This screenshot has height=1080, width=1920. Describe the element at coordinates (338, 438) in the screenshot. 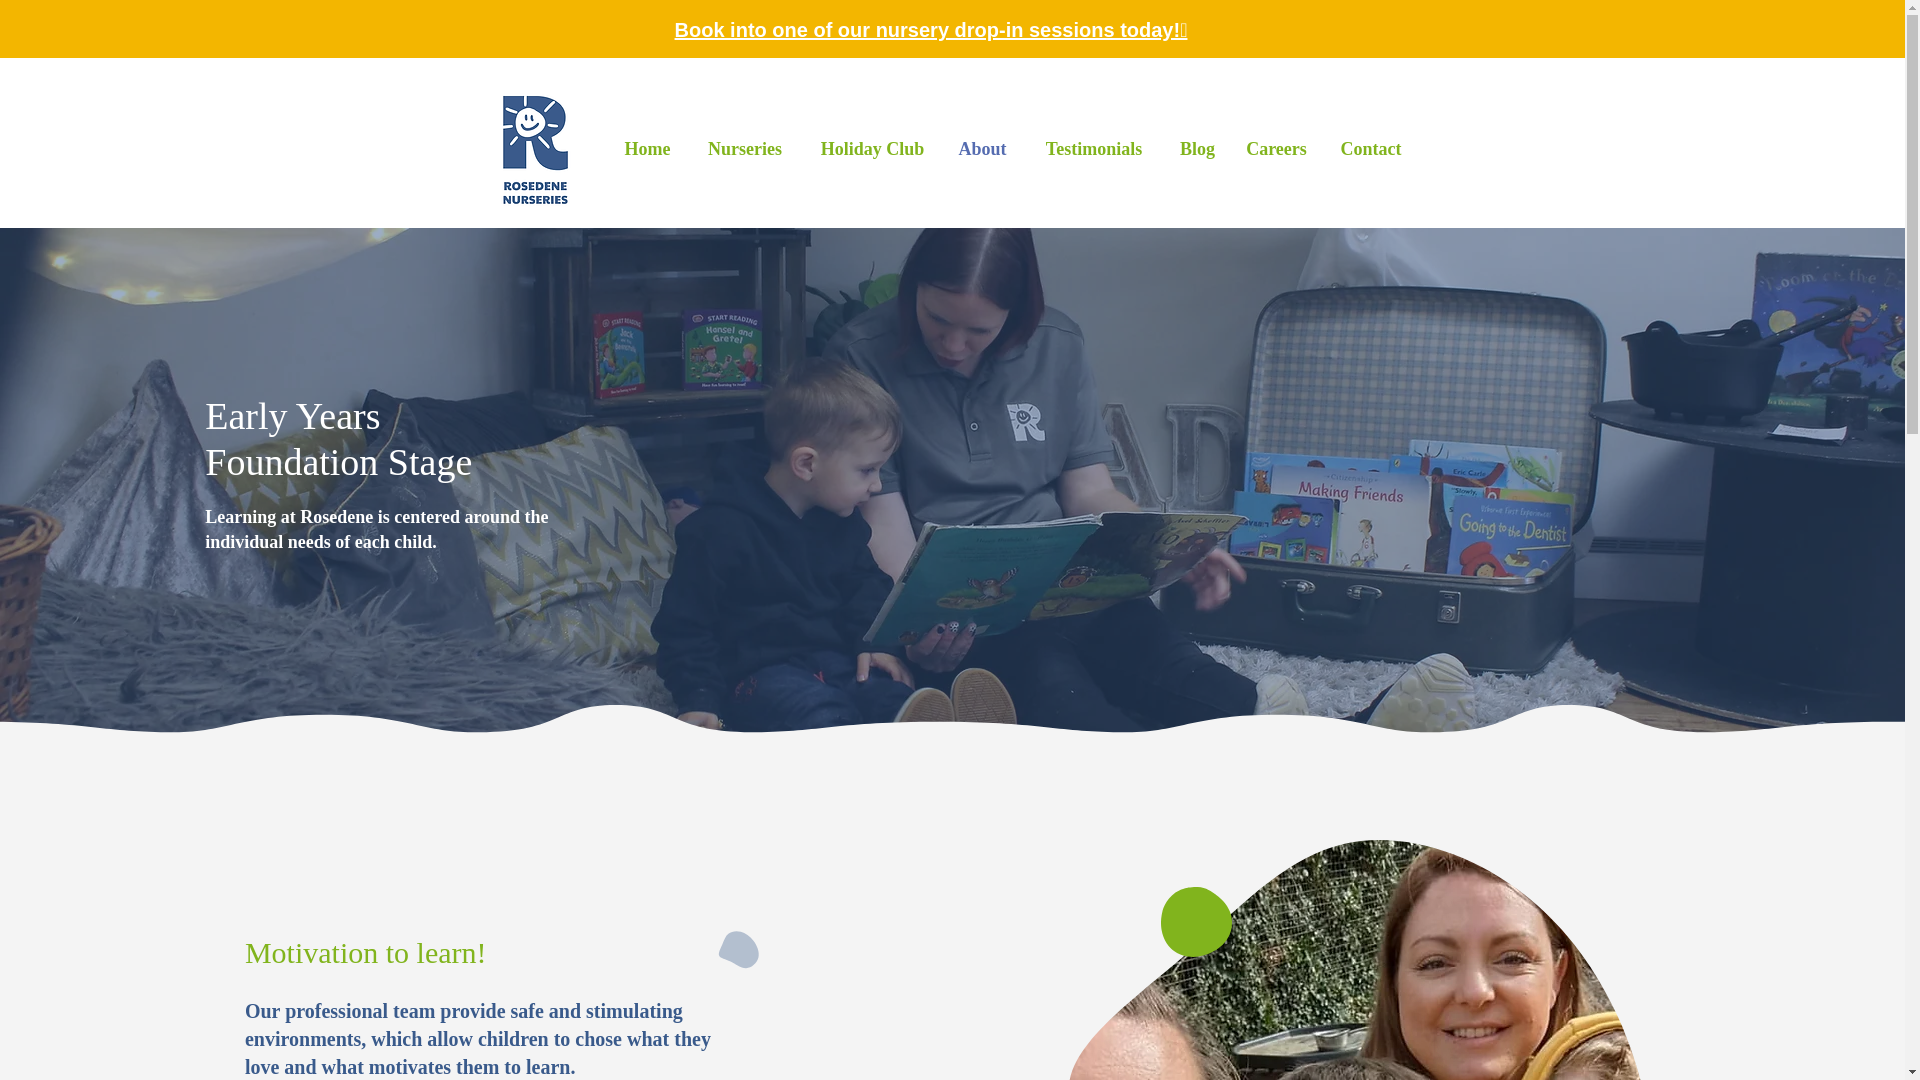

I see `Early Years Foundation Stage` at that location.